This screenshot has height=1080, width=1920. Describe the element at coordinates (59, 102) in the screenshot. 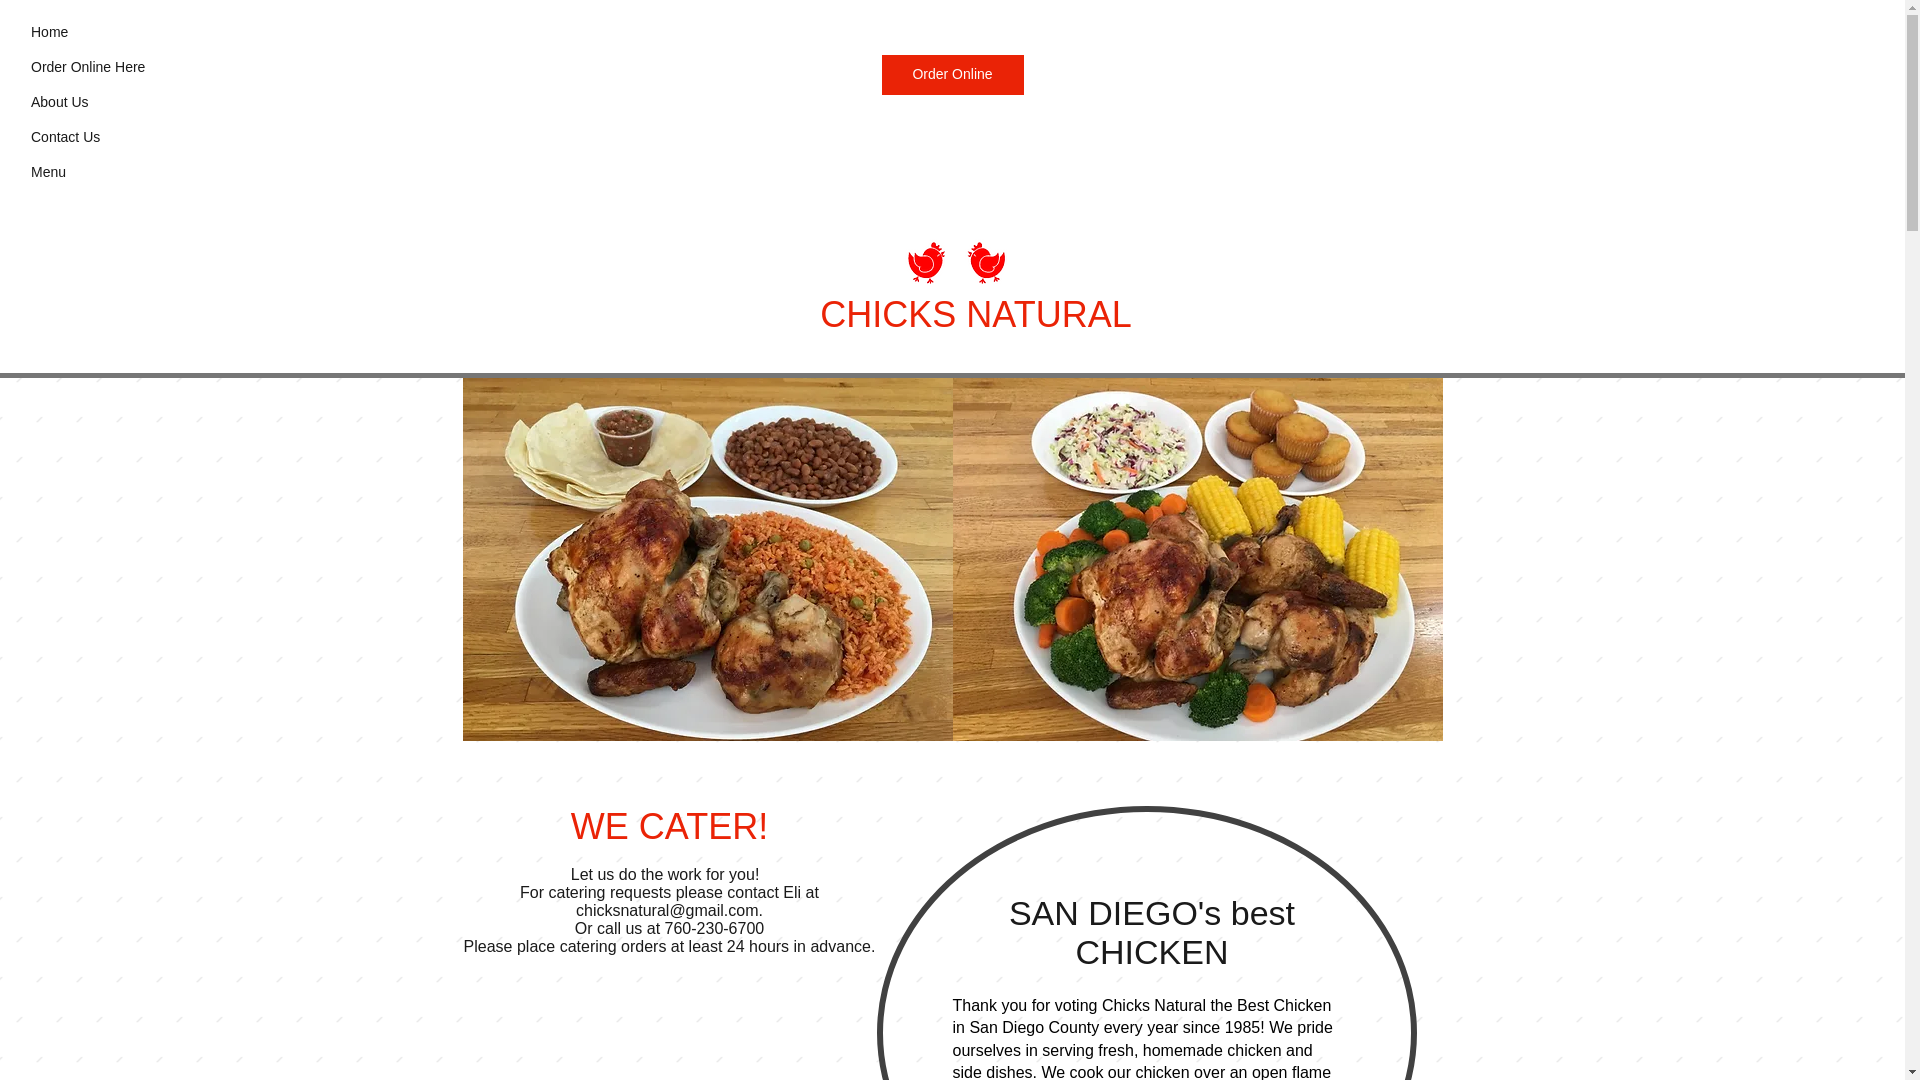

I see `About Us` at that location.